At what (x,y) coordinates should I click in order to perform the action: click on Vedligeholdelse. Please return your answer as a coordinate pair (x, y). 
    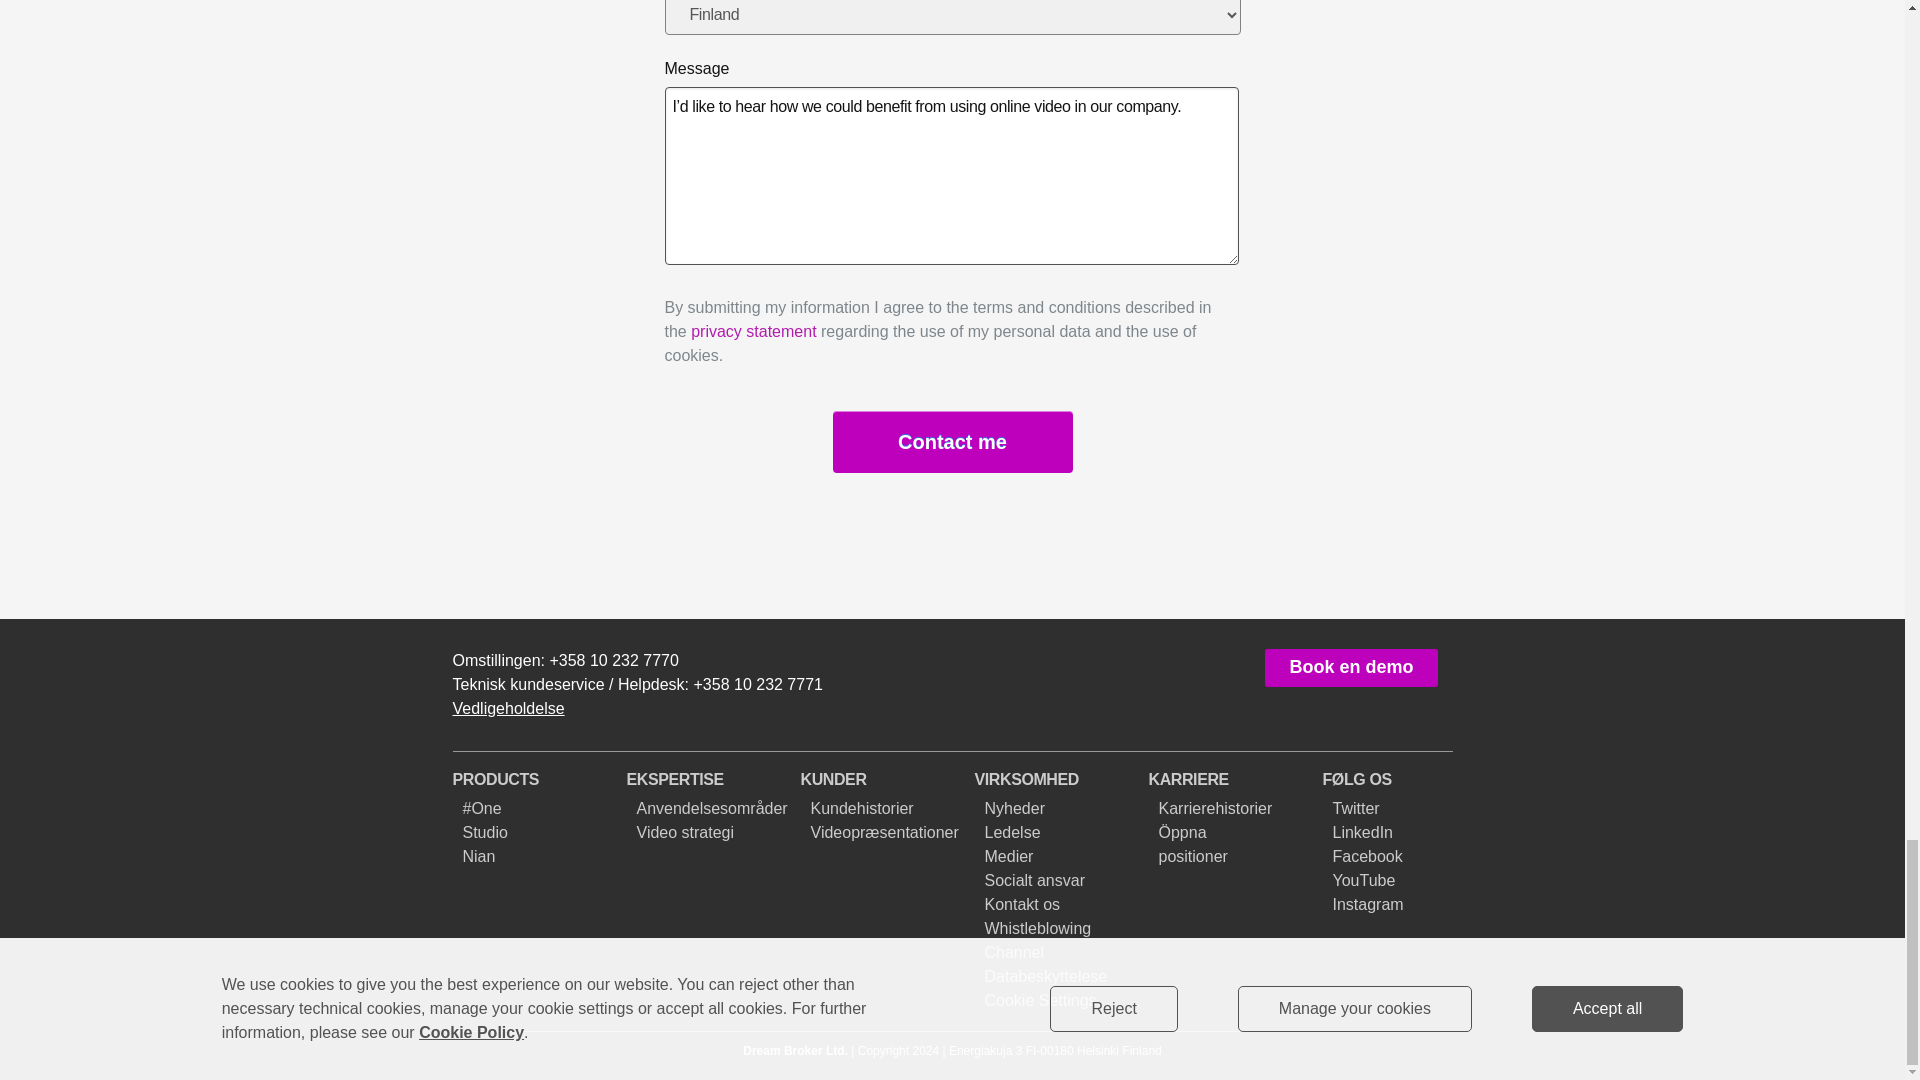
    Looking at the image, I should click on (508, 708).